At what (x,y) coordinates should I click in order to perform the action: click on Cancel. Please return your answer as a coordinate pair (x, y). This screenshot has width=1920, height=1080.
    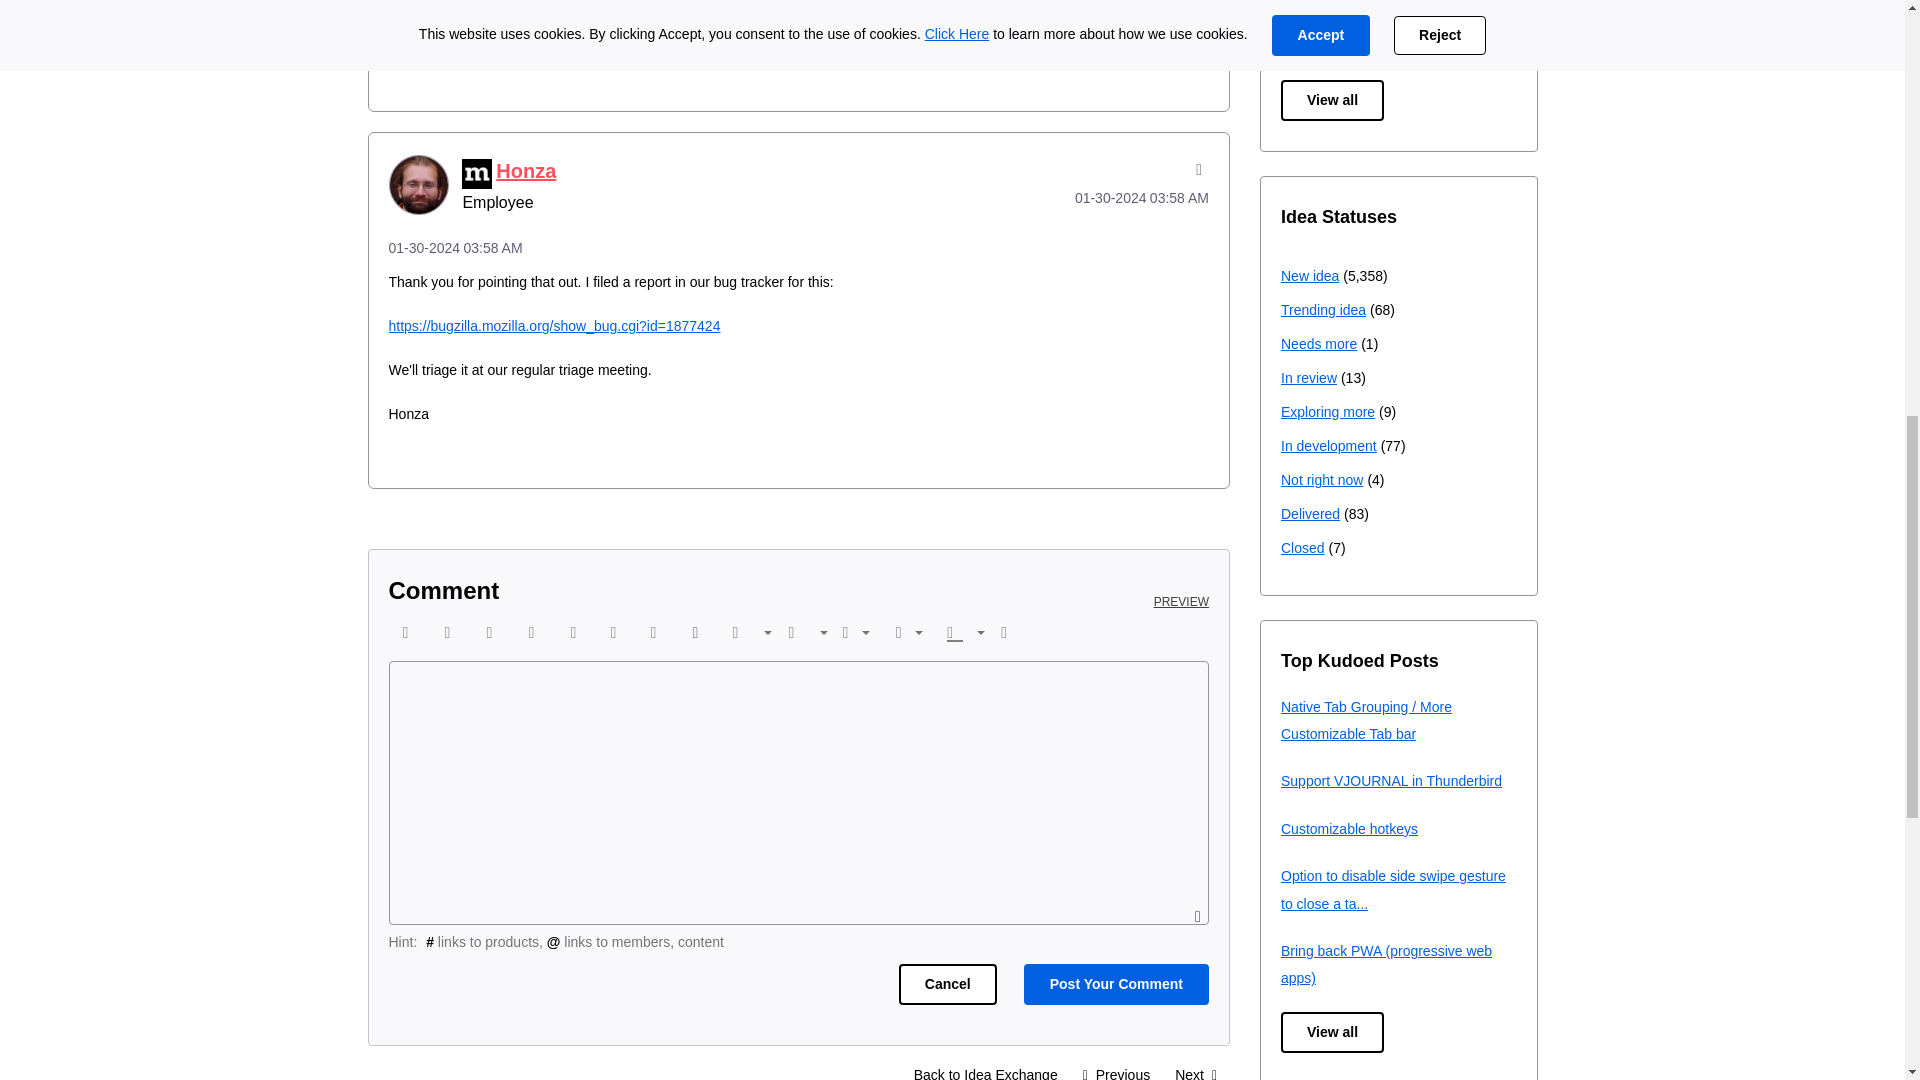
    Looking at the image, I should click on (947, 984).